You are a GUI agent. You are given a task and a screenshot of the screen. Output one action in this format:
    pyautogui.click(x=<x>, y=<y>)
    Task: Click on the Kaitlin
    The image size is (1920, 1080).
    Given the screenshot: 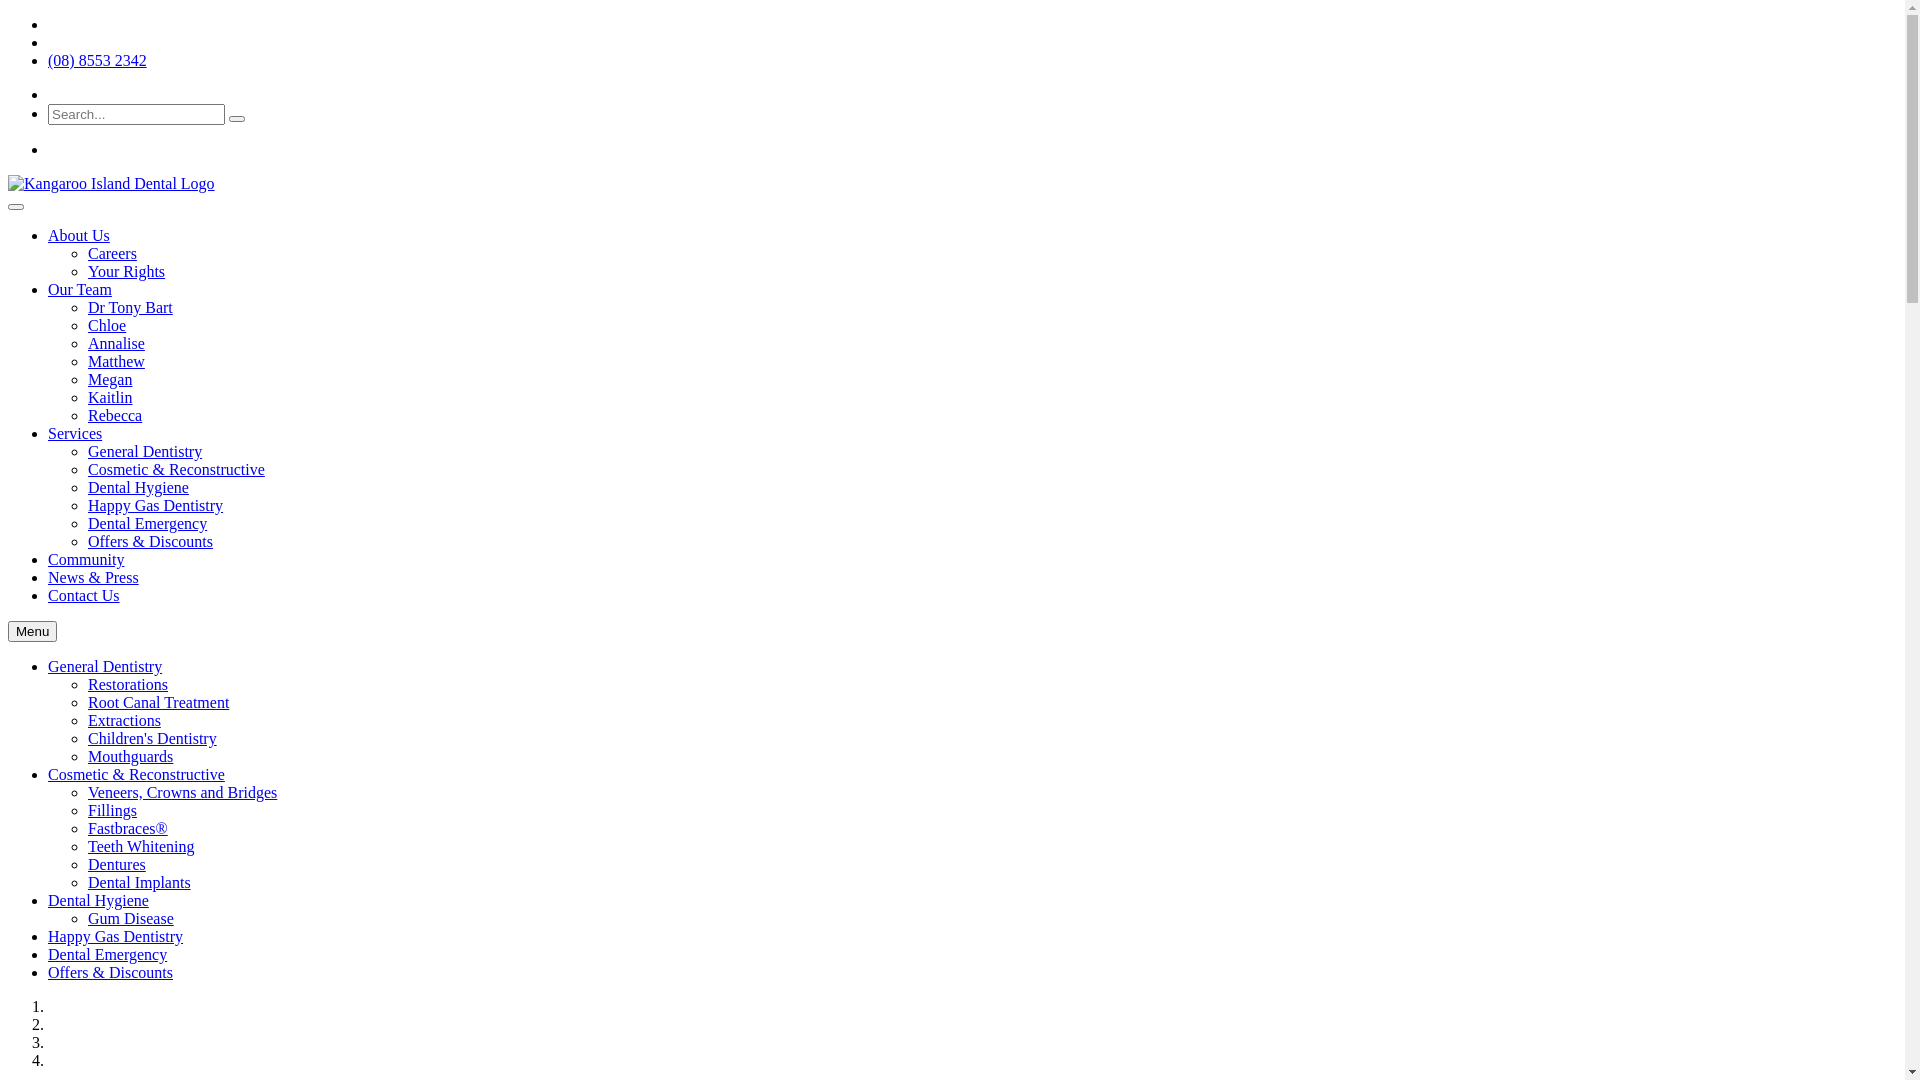 What is the action you would take?
    pyautogui.click(x=110, y=398)
    